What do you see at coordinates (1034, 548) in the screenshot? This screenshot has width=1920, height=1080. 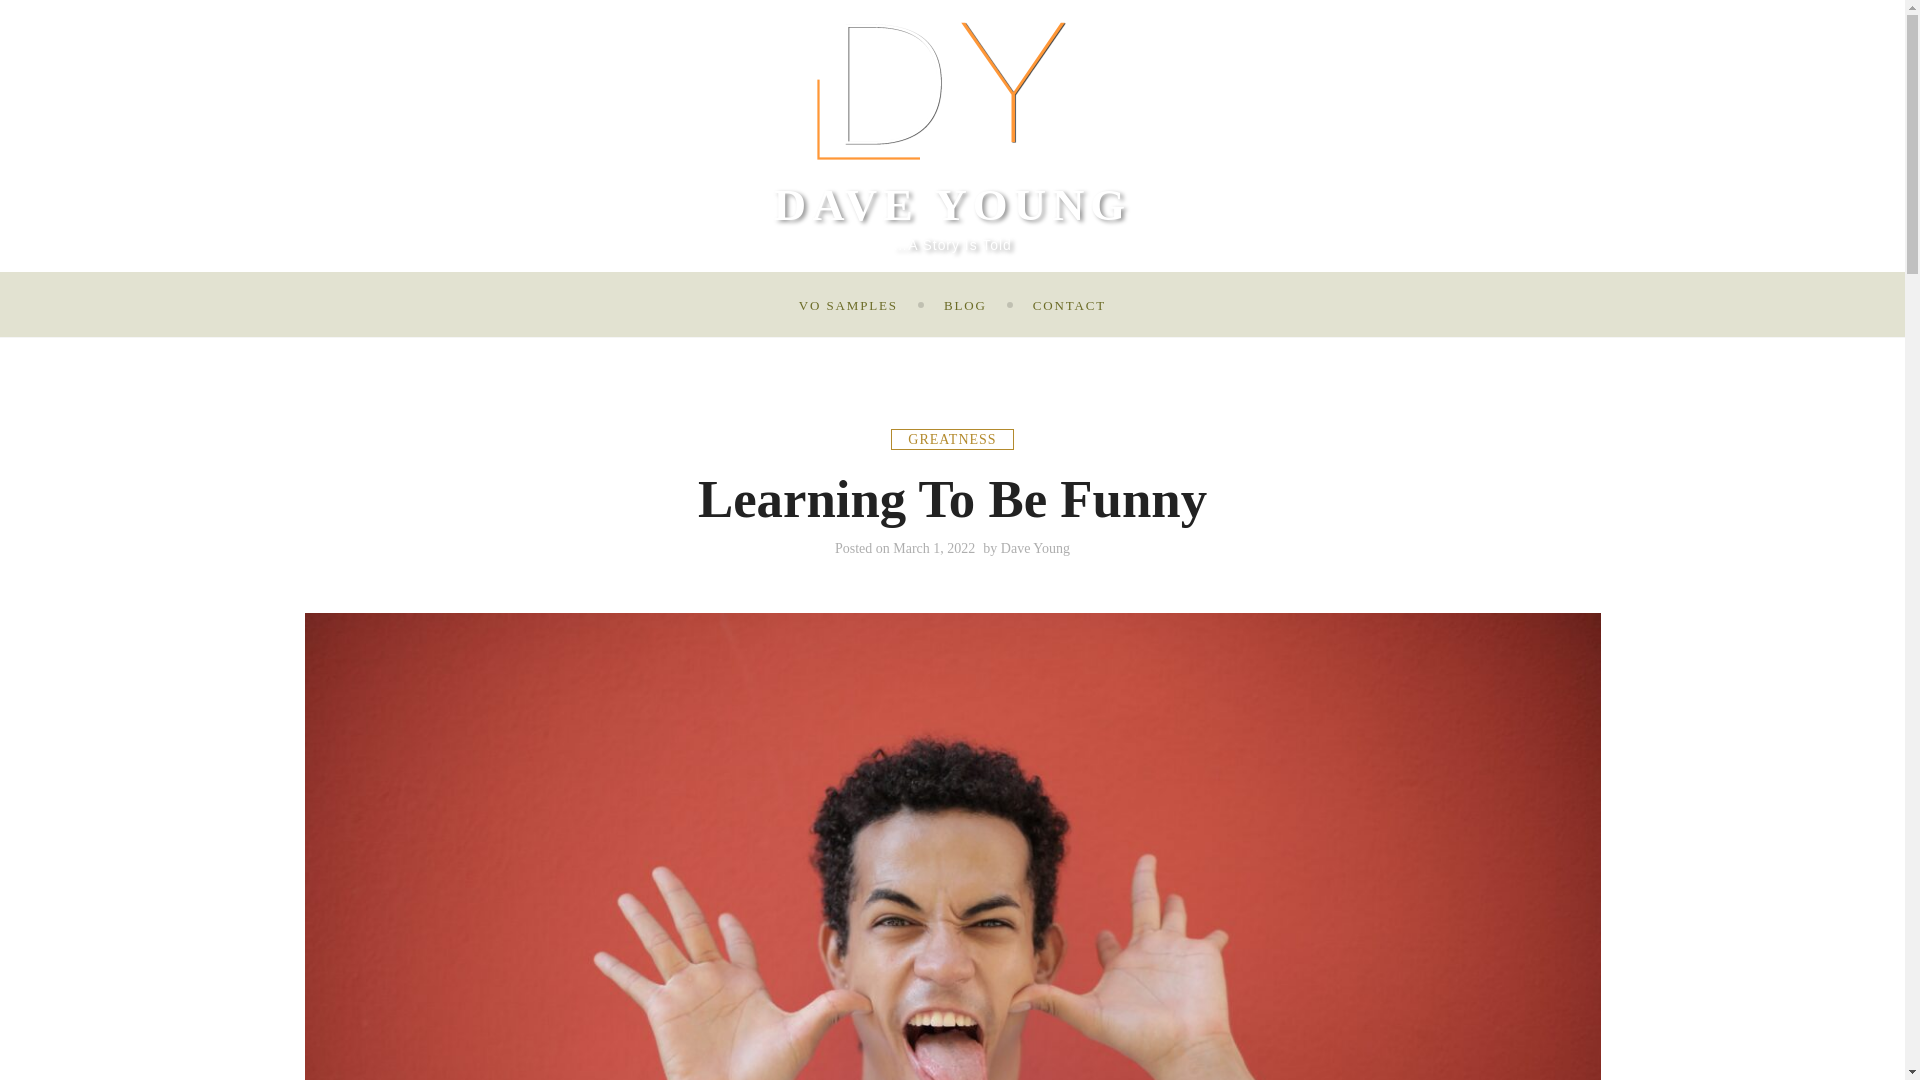 I see `Dave Young` at bounding box center [1034, 548].